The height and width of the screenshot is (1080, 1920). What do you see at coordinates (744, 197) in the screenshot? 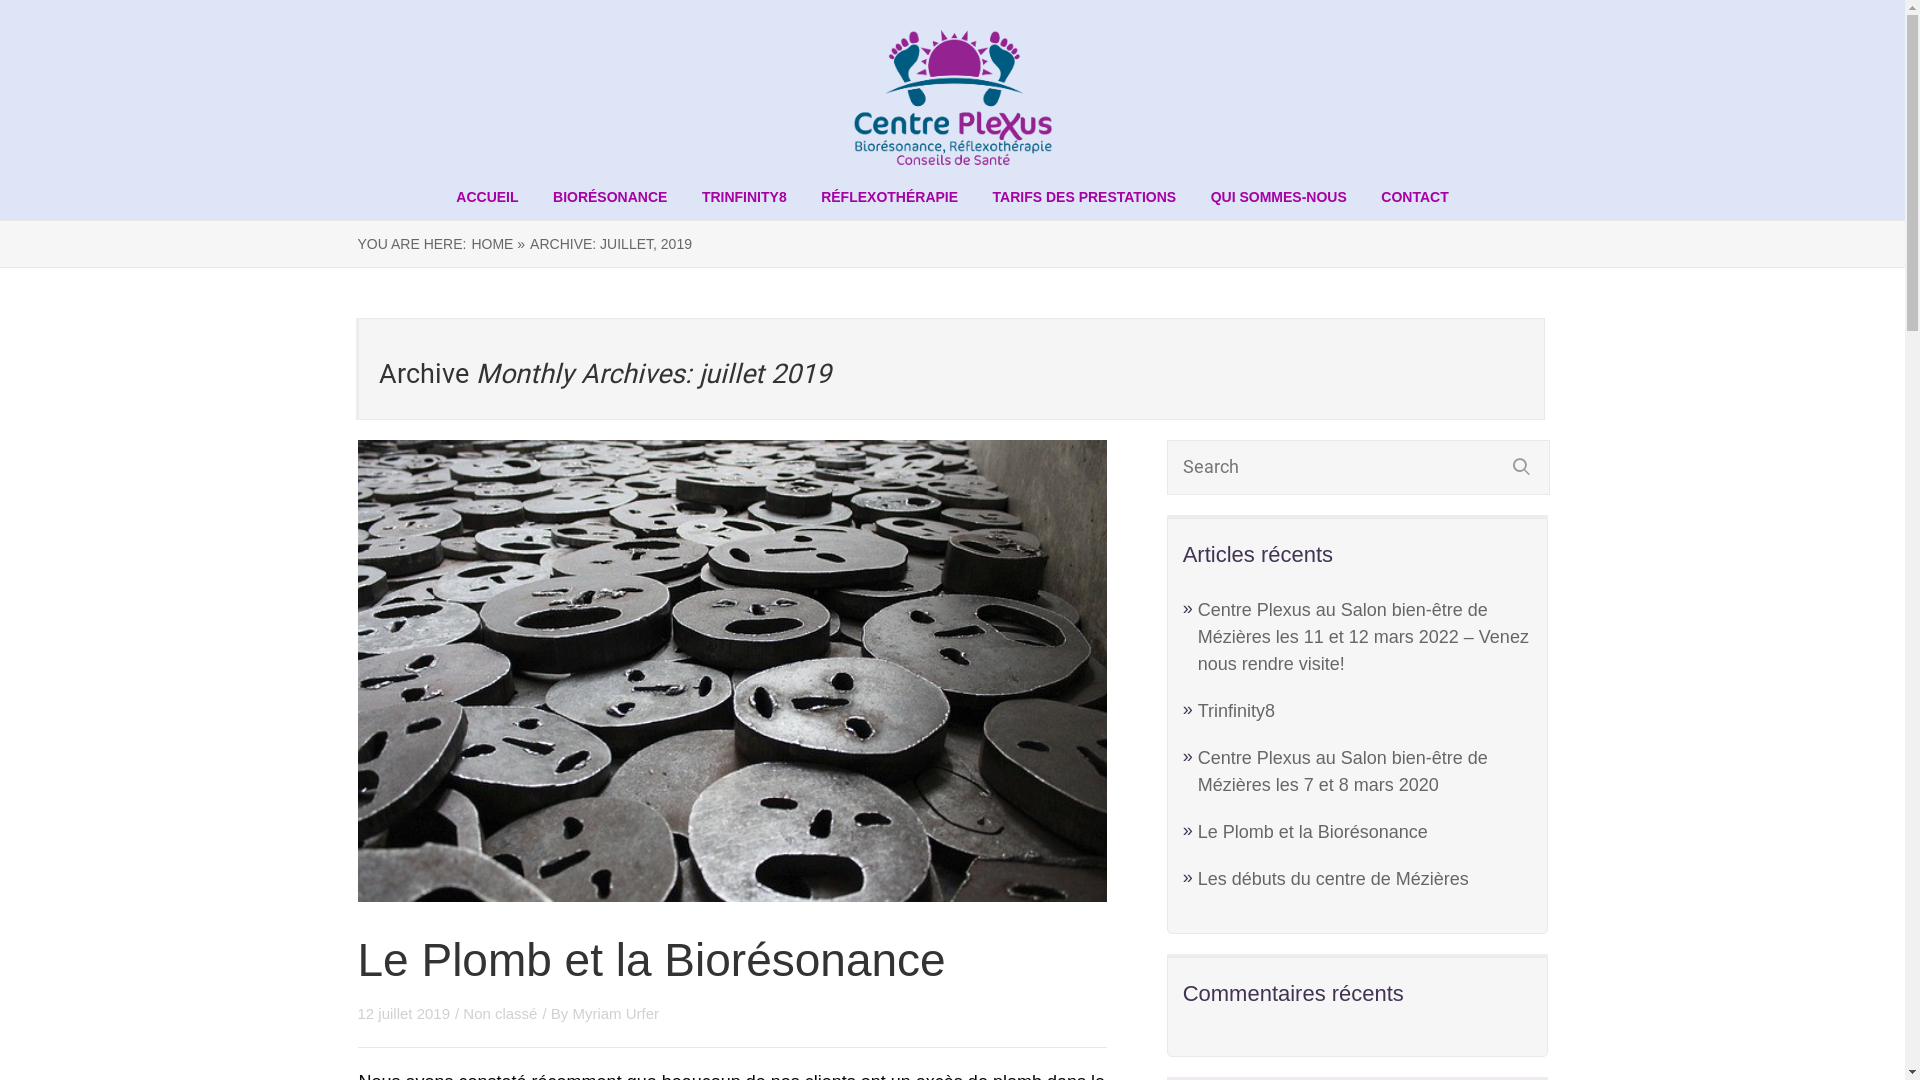
I see `TRINFINITY8` at bounding box center [744, 197].